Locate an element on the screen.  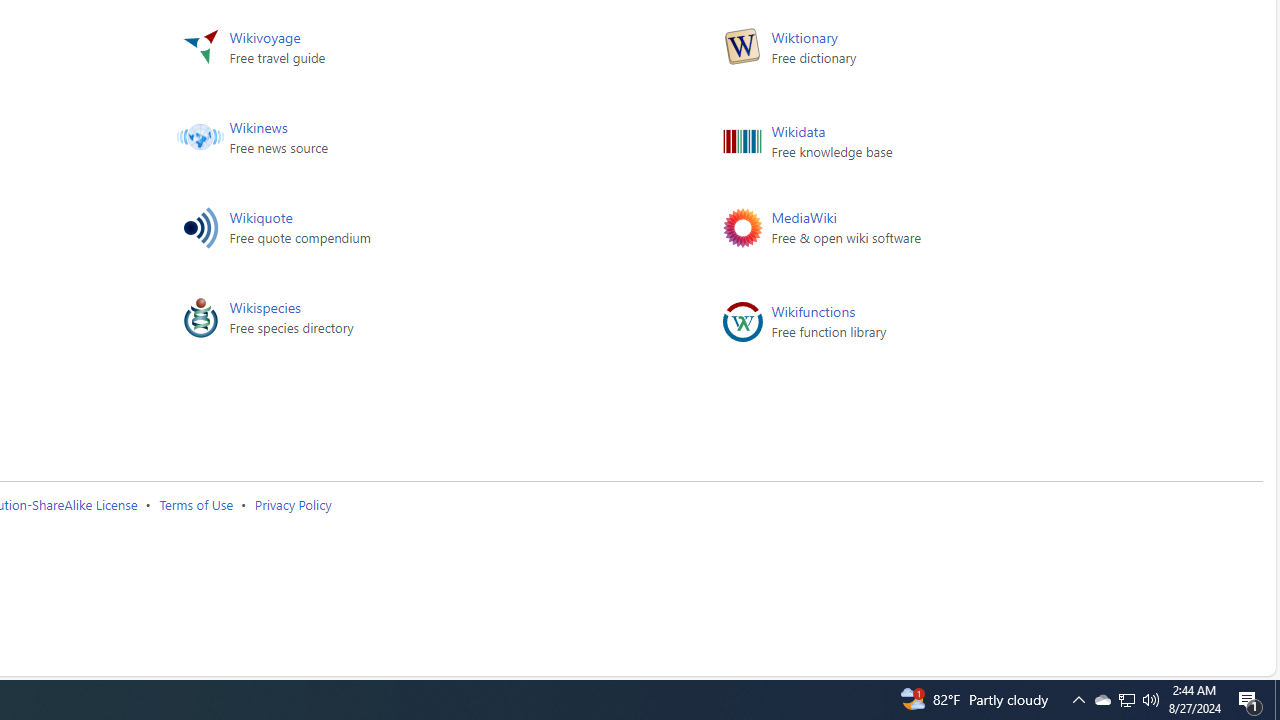
Wikifunctions Free function library is located at coordinates (961, 321).